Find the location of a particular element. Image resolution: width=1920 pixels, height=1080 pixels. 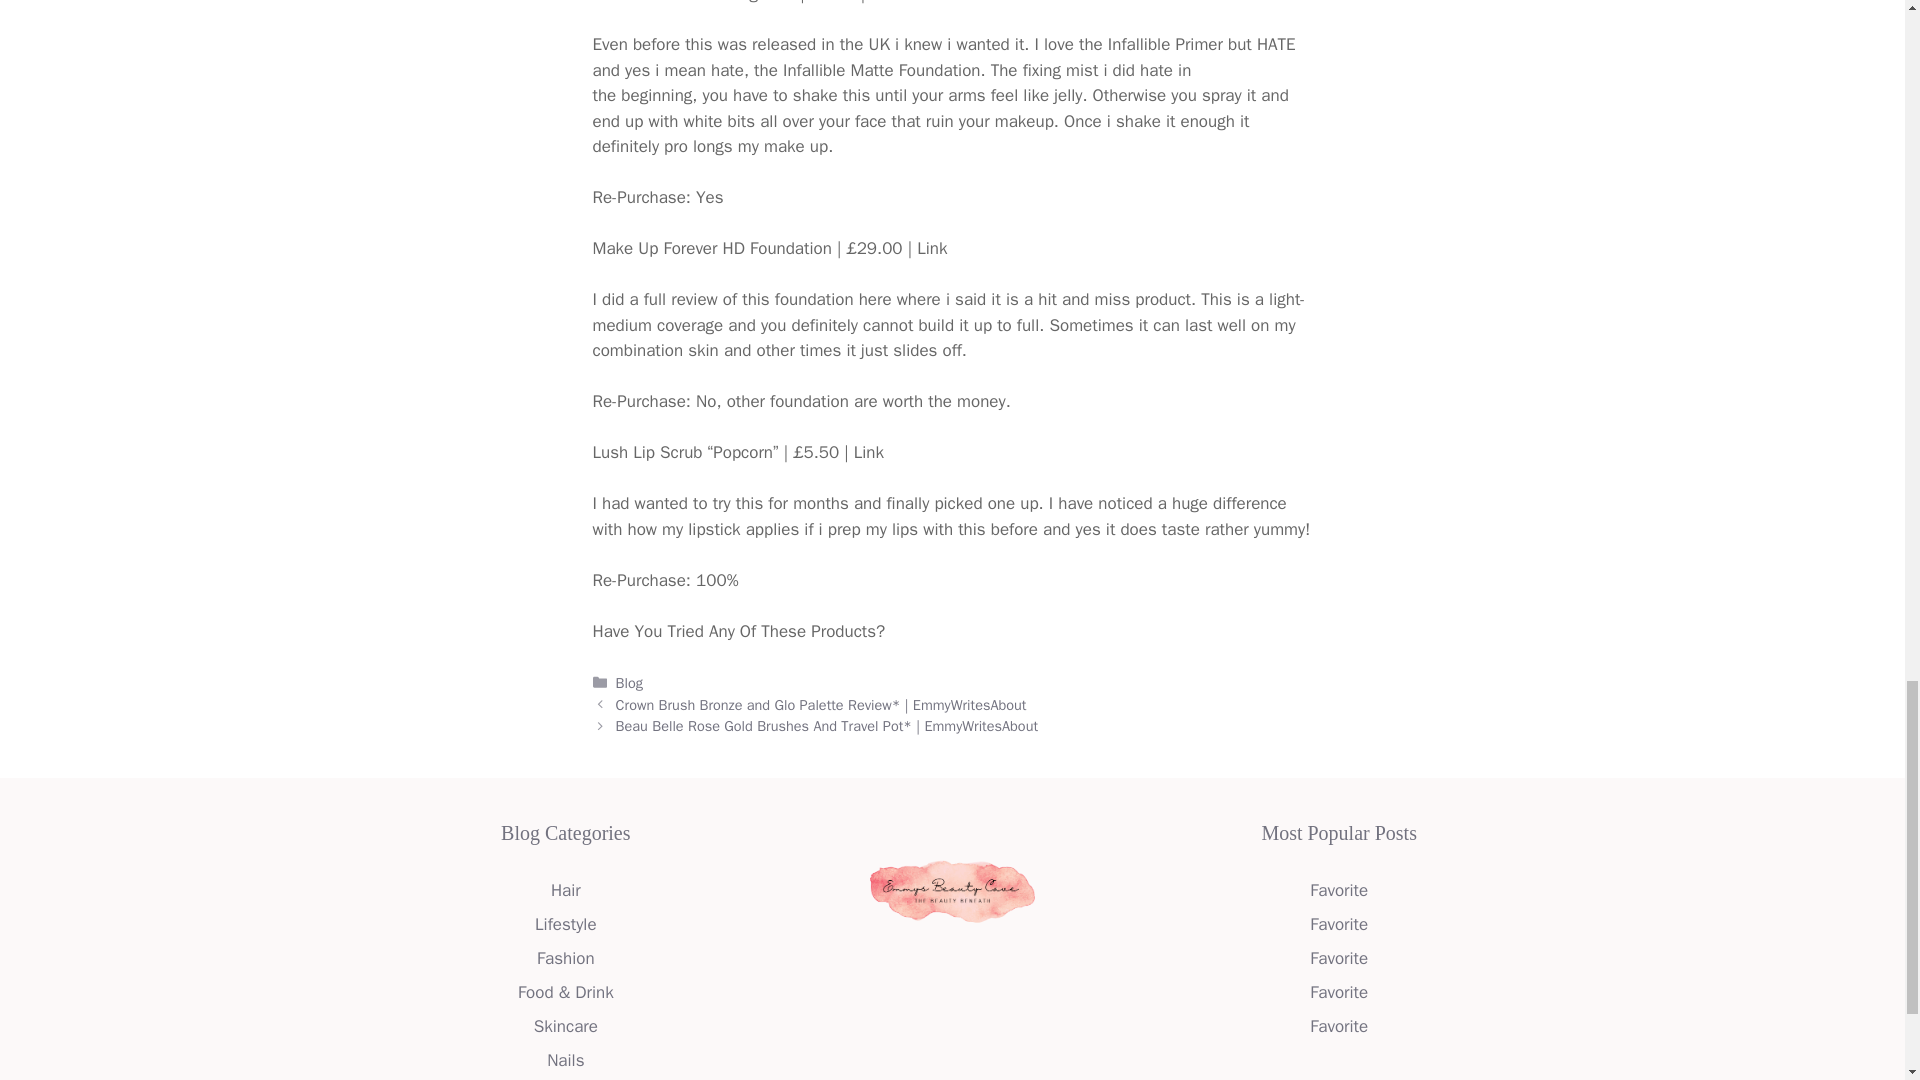

Lifestyle is located at coordinates (565, 924).